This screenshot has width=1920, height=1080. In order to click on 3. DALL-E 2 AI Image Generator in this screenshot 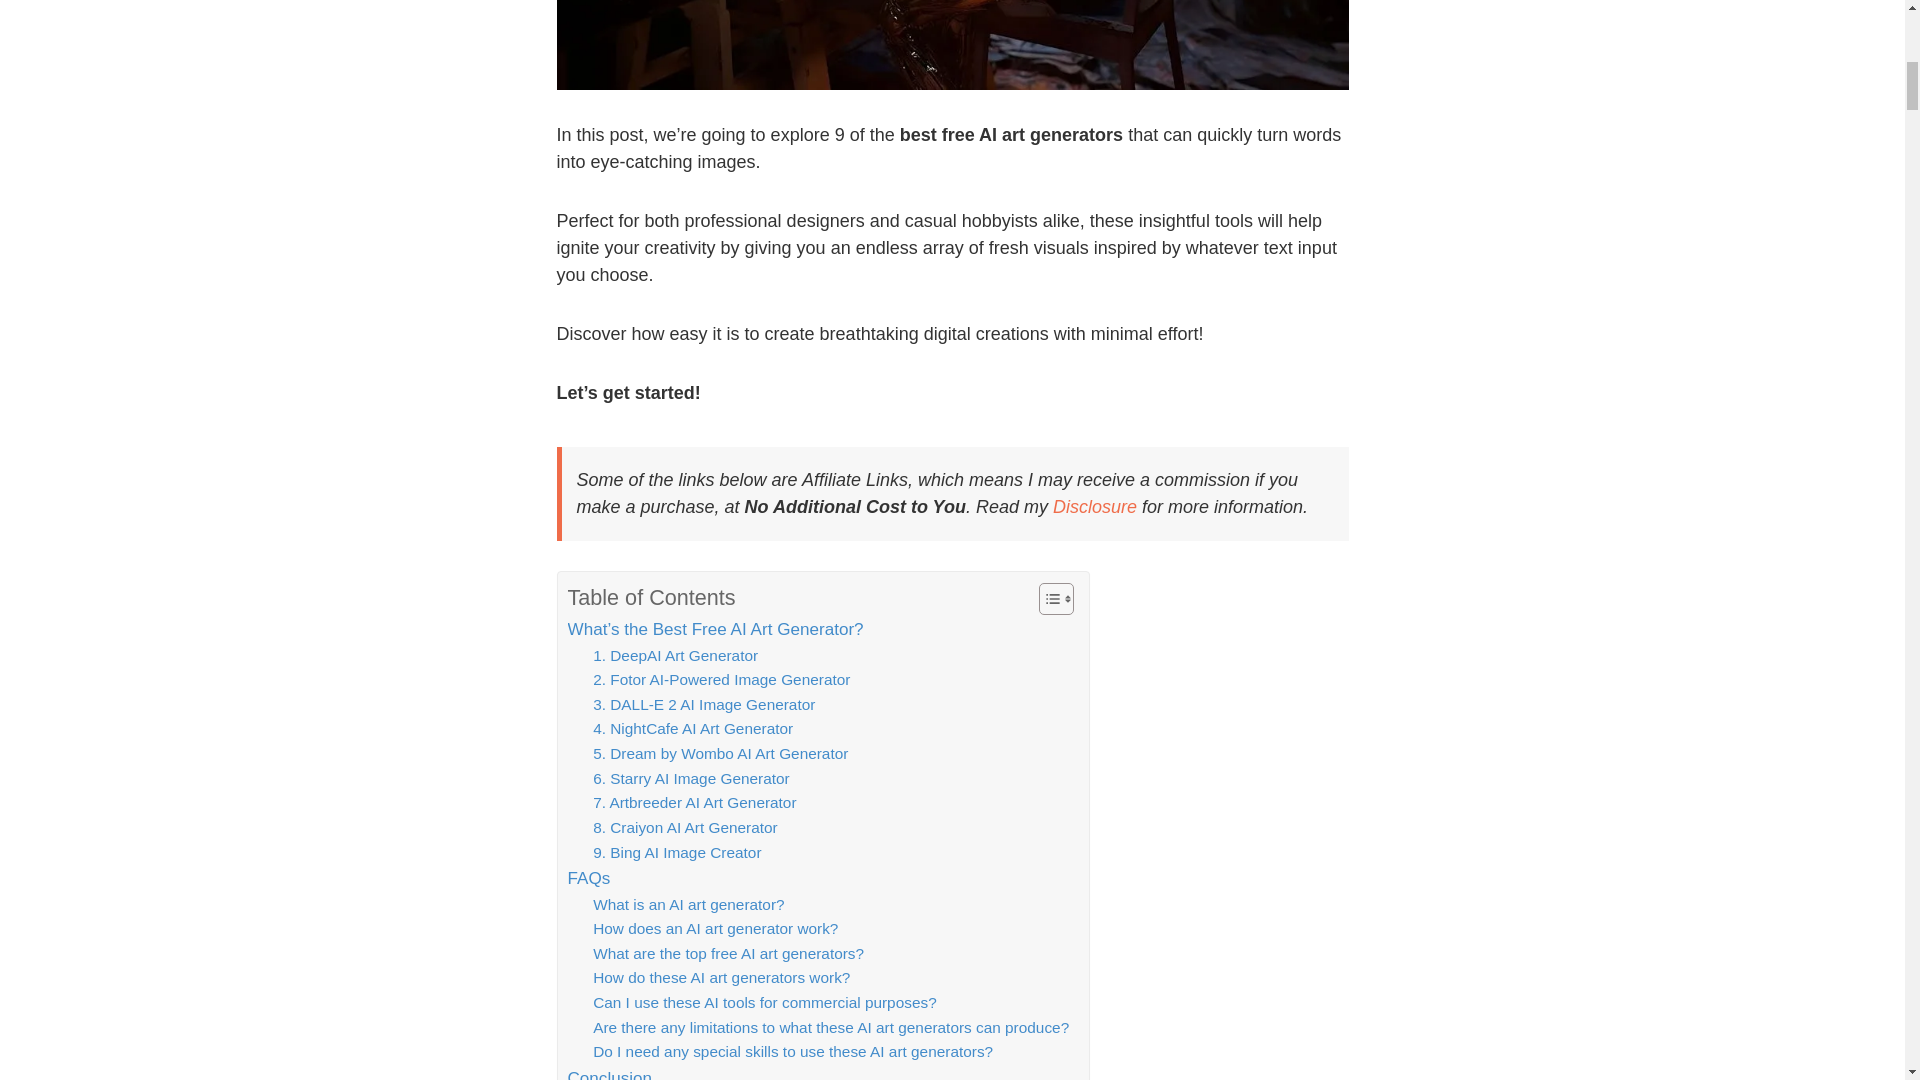, I will do `click(704, 706)`.